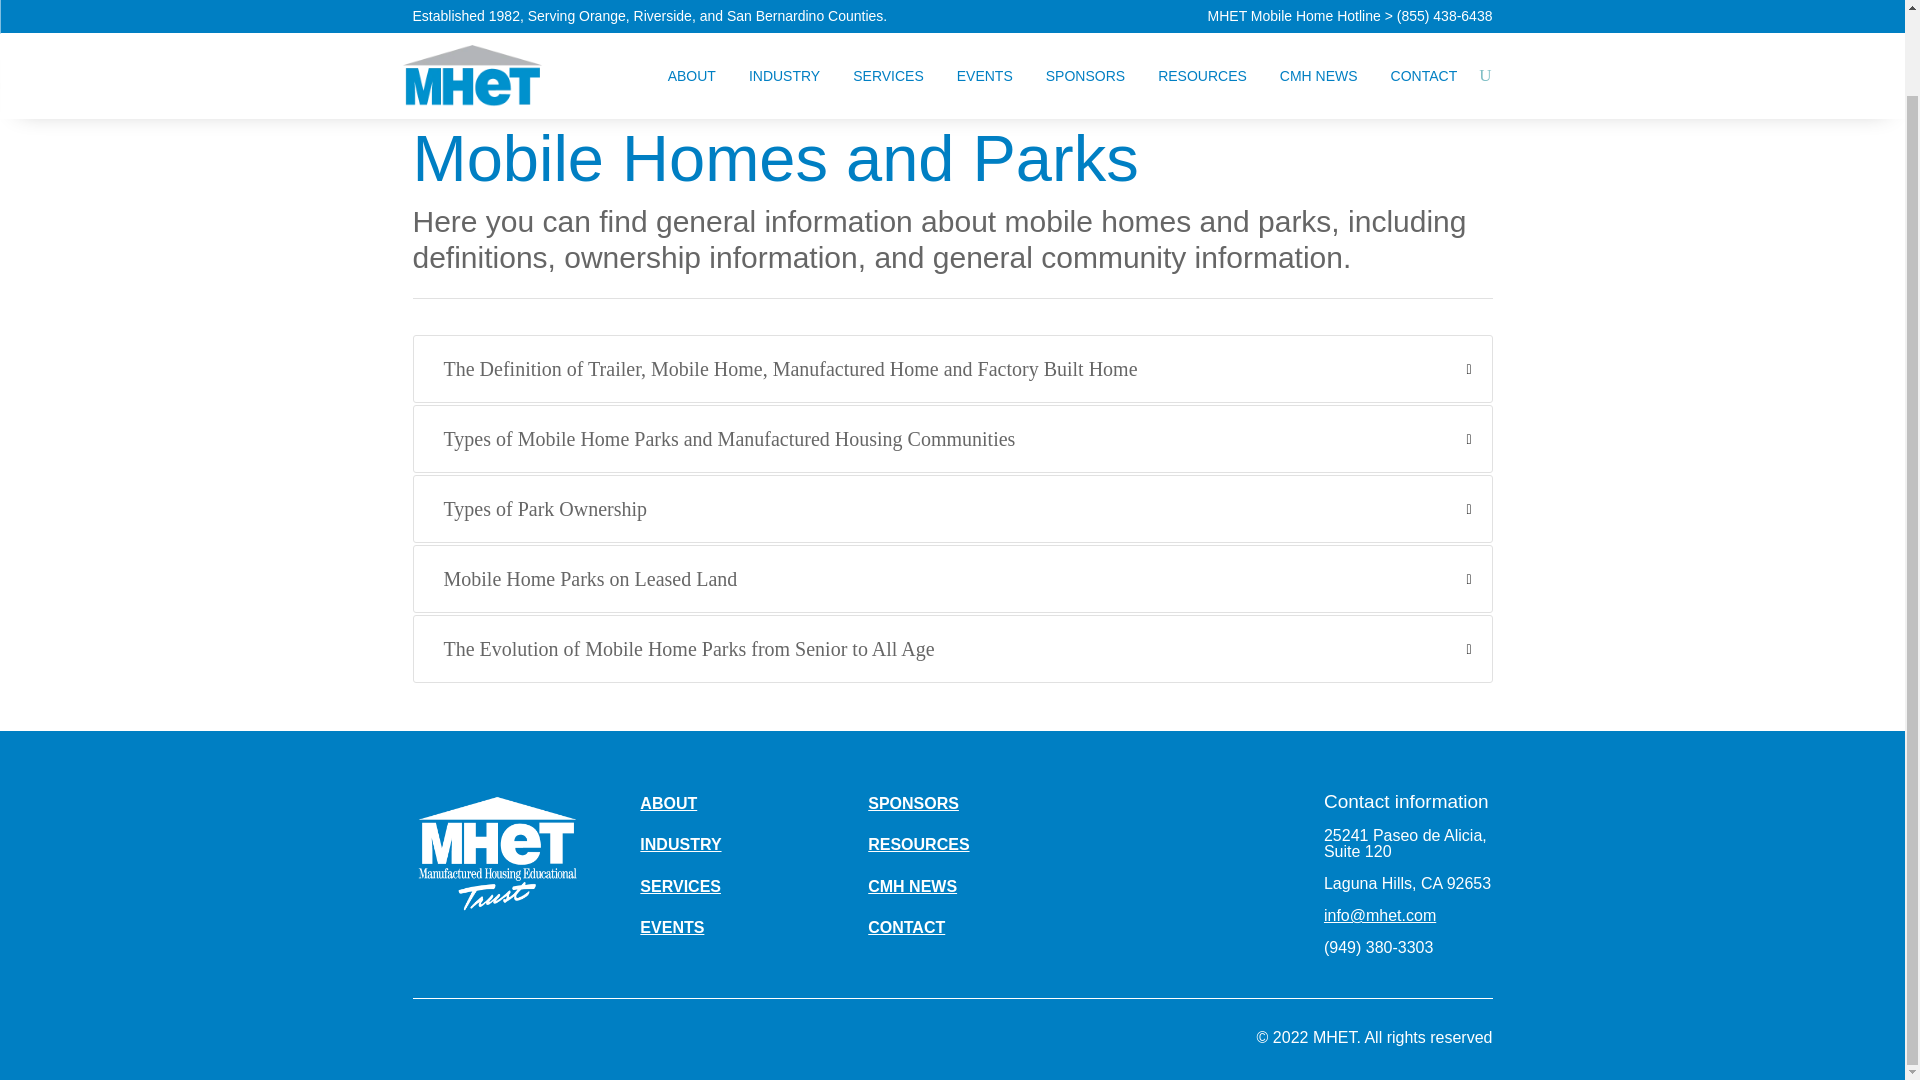  Describe the element at coordinates (496, 851) in the screenshot. I see `logowhite` at that location.